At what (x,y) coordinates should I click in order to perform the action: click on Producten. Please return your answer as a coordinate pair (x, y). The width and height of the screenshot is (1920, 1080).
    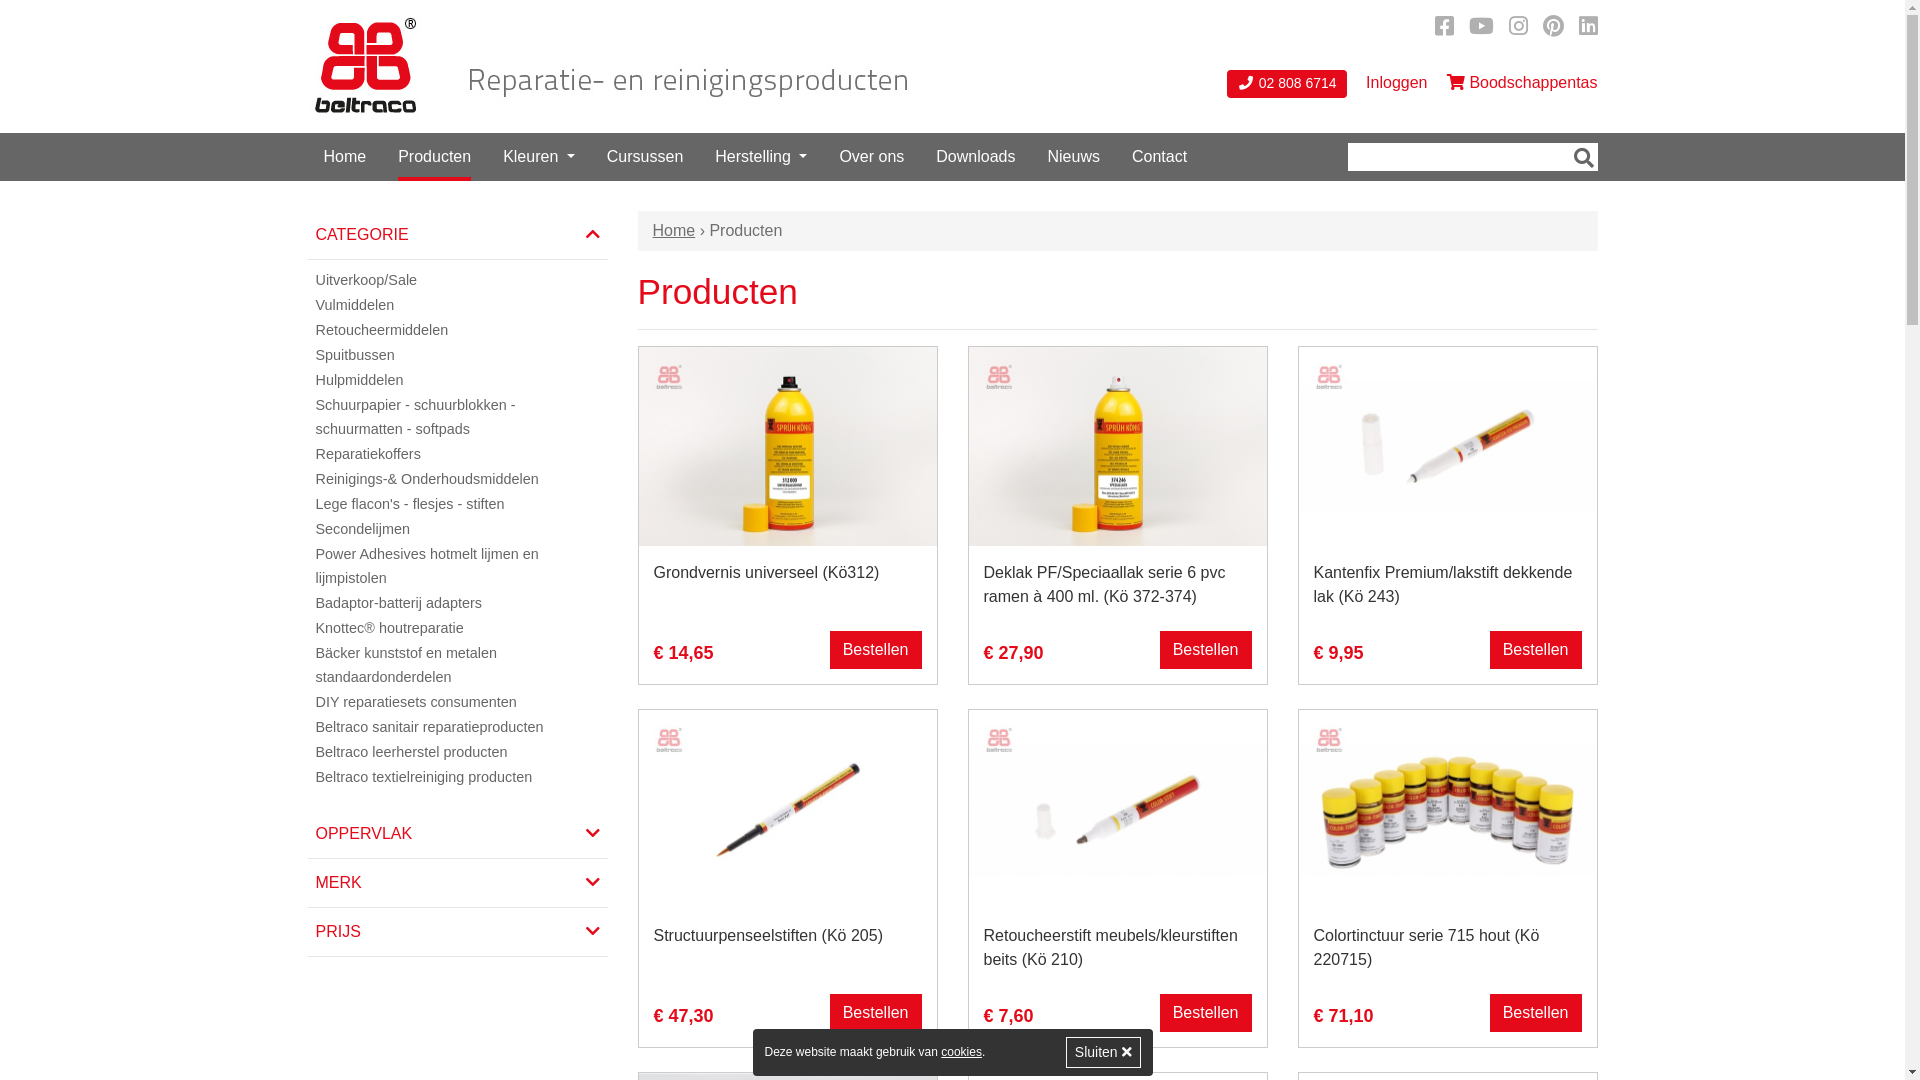
    Looking at the image, I should click on (434, 157).